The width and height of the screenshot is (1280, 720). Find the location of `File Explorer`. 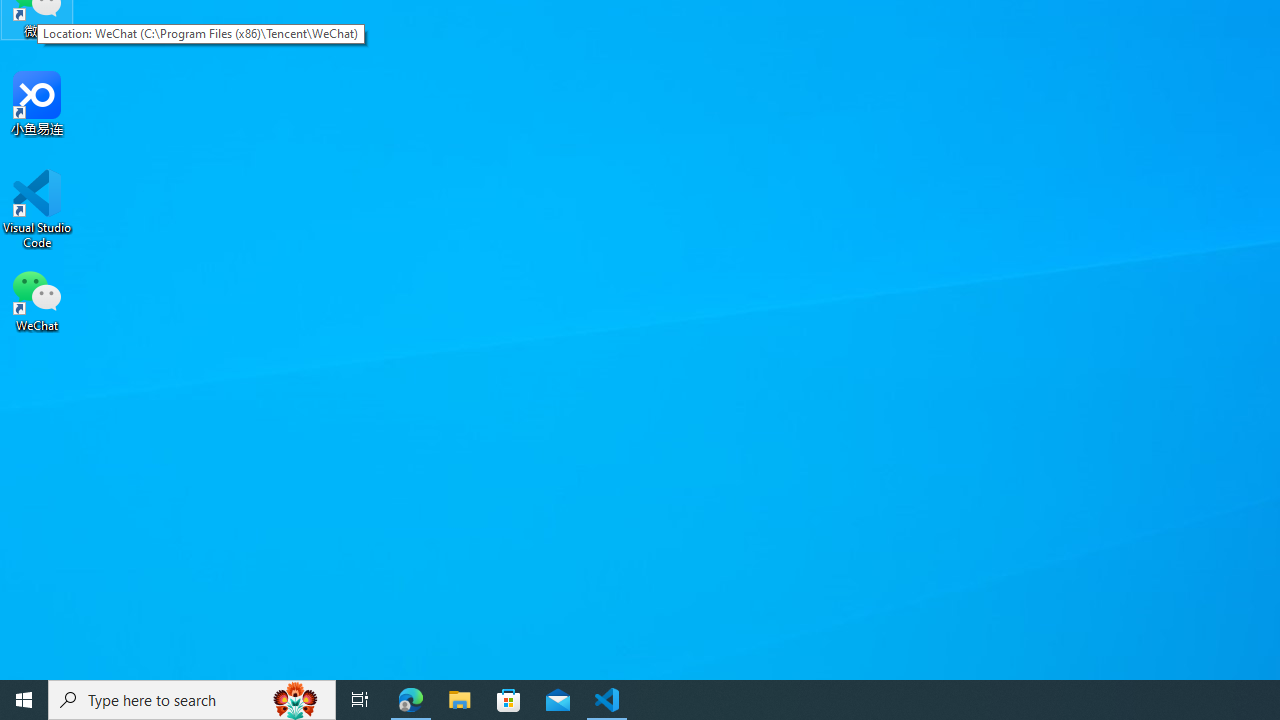

File Explorer is located at coordinates (460, 700).